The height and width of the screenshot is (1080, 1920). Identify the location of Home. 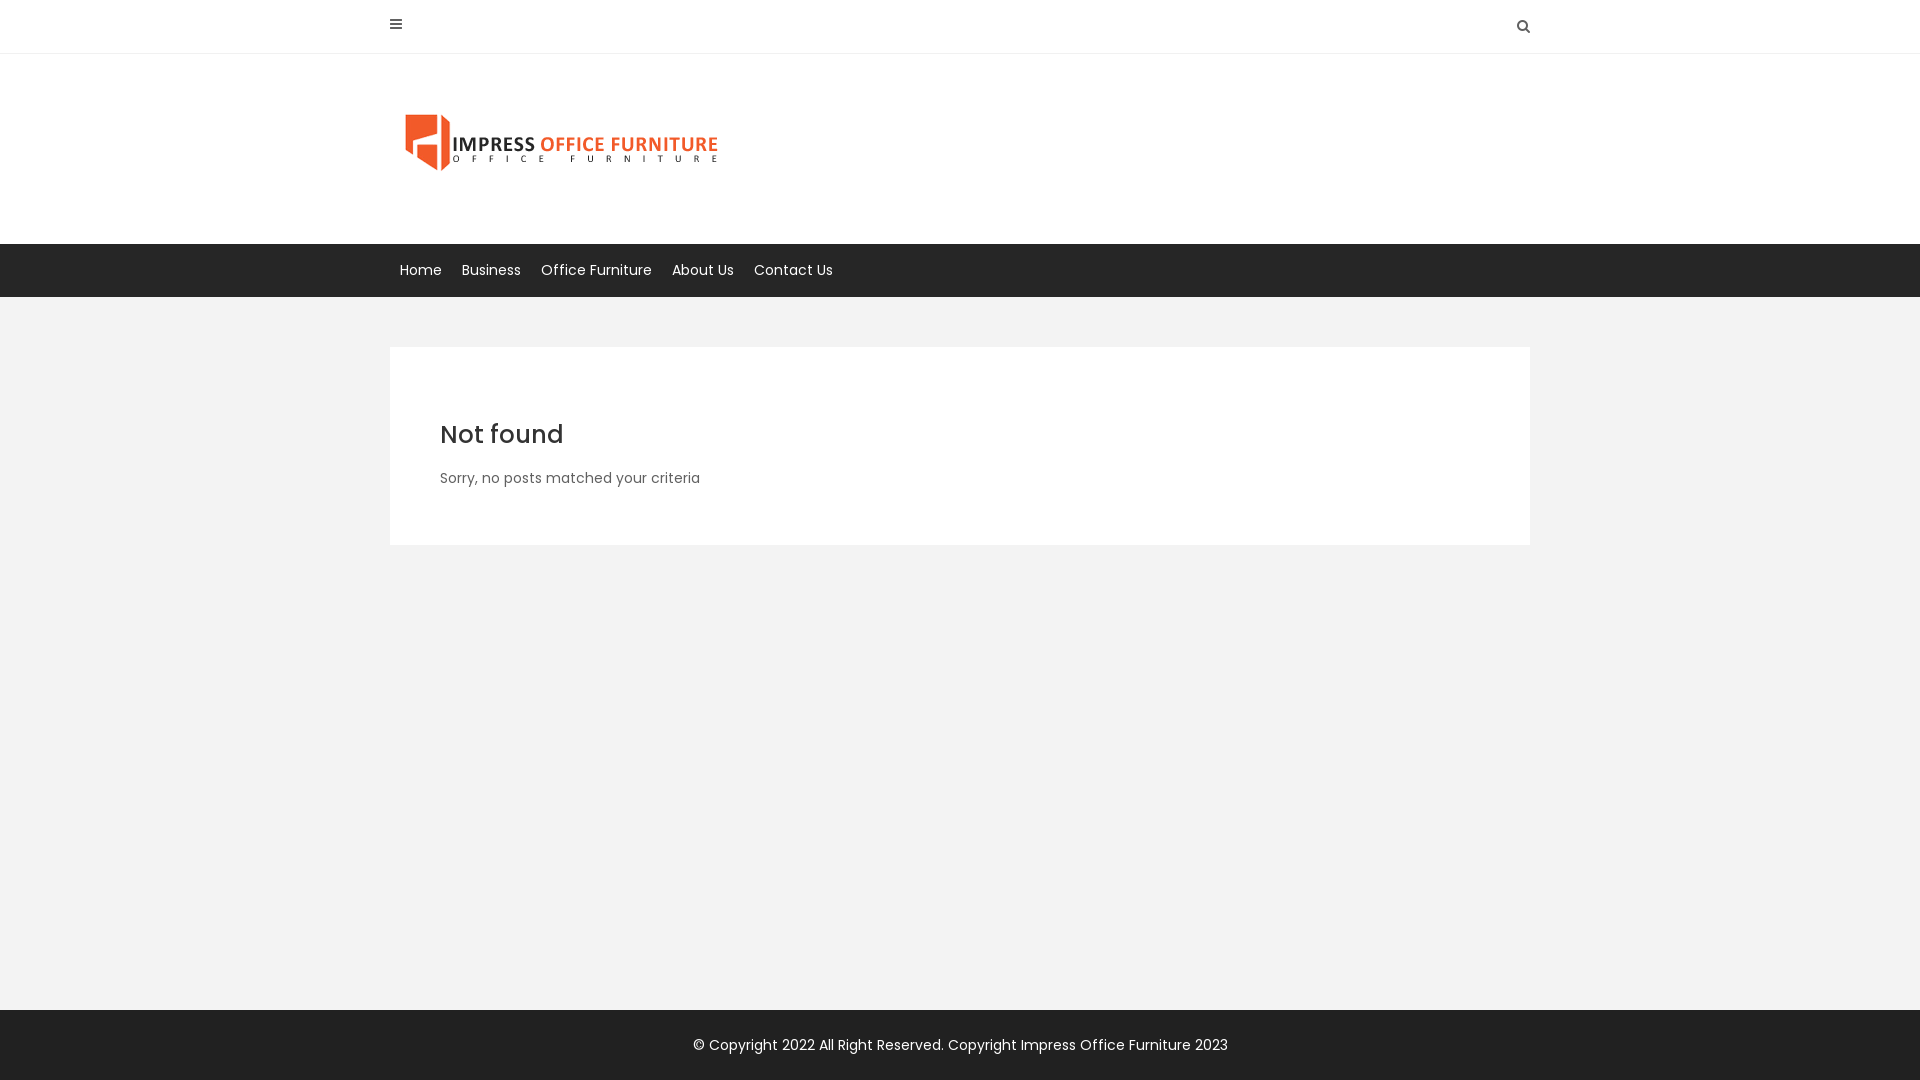
(421, 270).